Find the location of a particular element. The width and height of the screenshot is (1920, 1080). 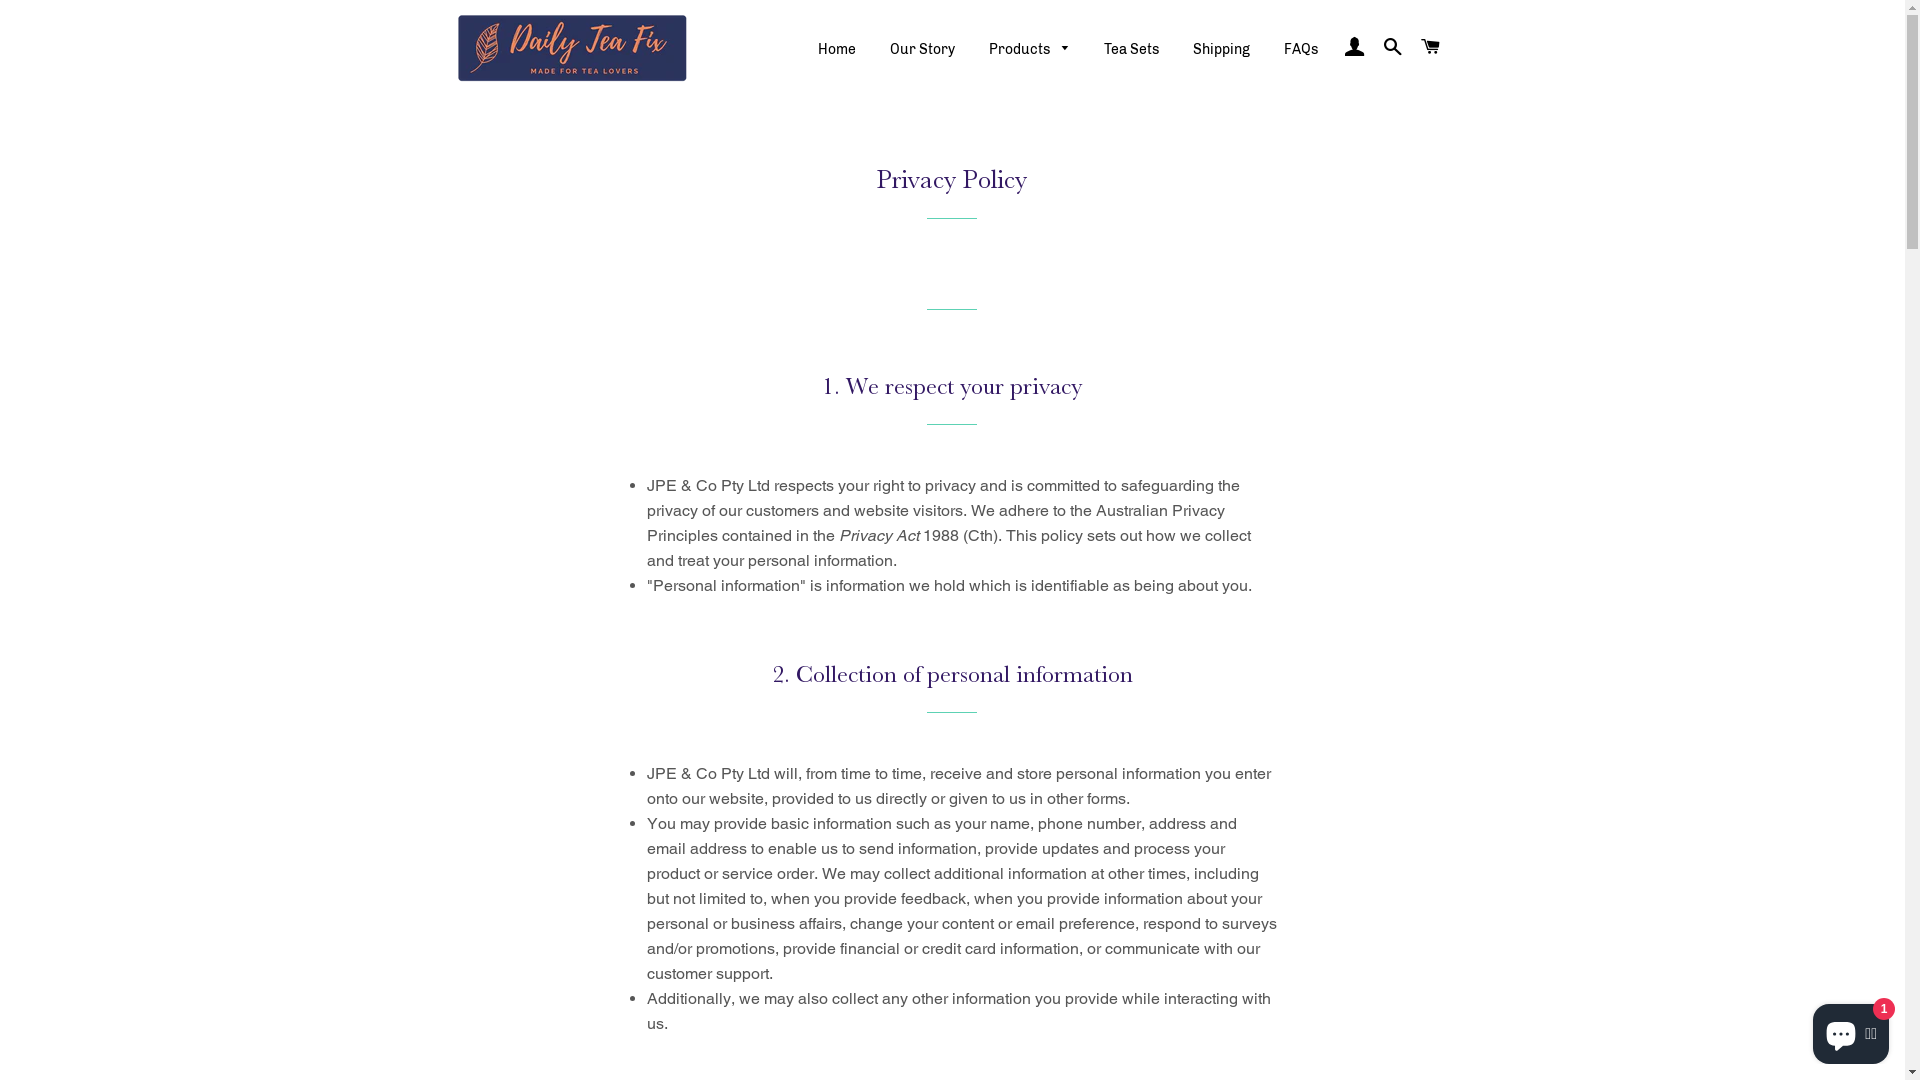

Shipping is located at coordinates (1222, 50).